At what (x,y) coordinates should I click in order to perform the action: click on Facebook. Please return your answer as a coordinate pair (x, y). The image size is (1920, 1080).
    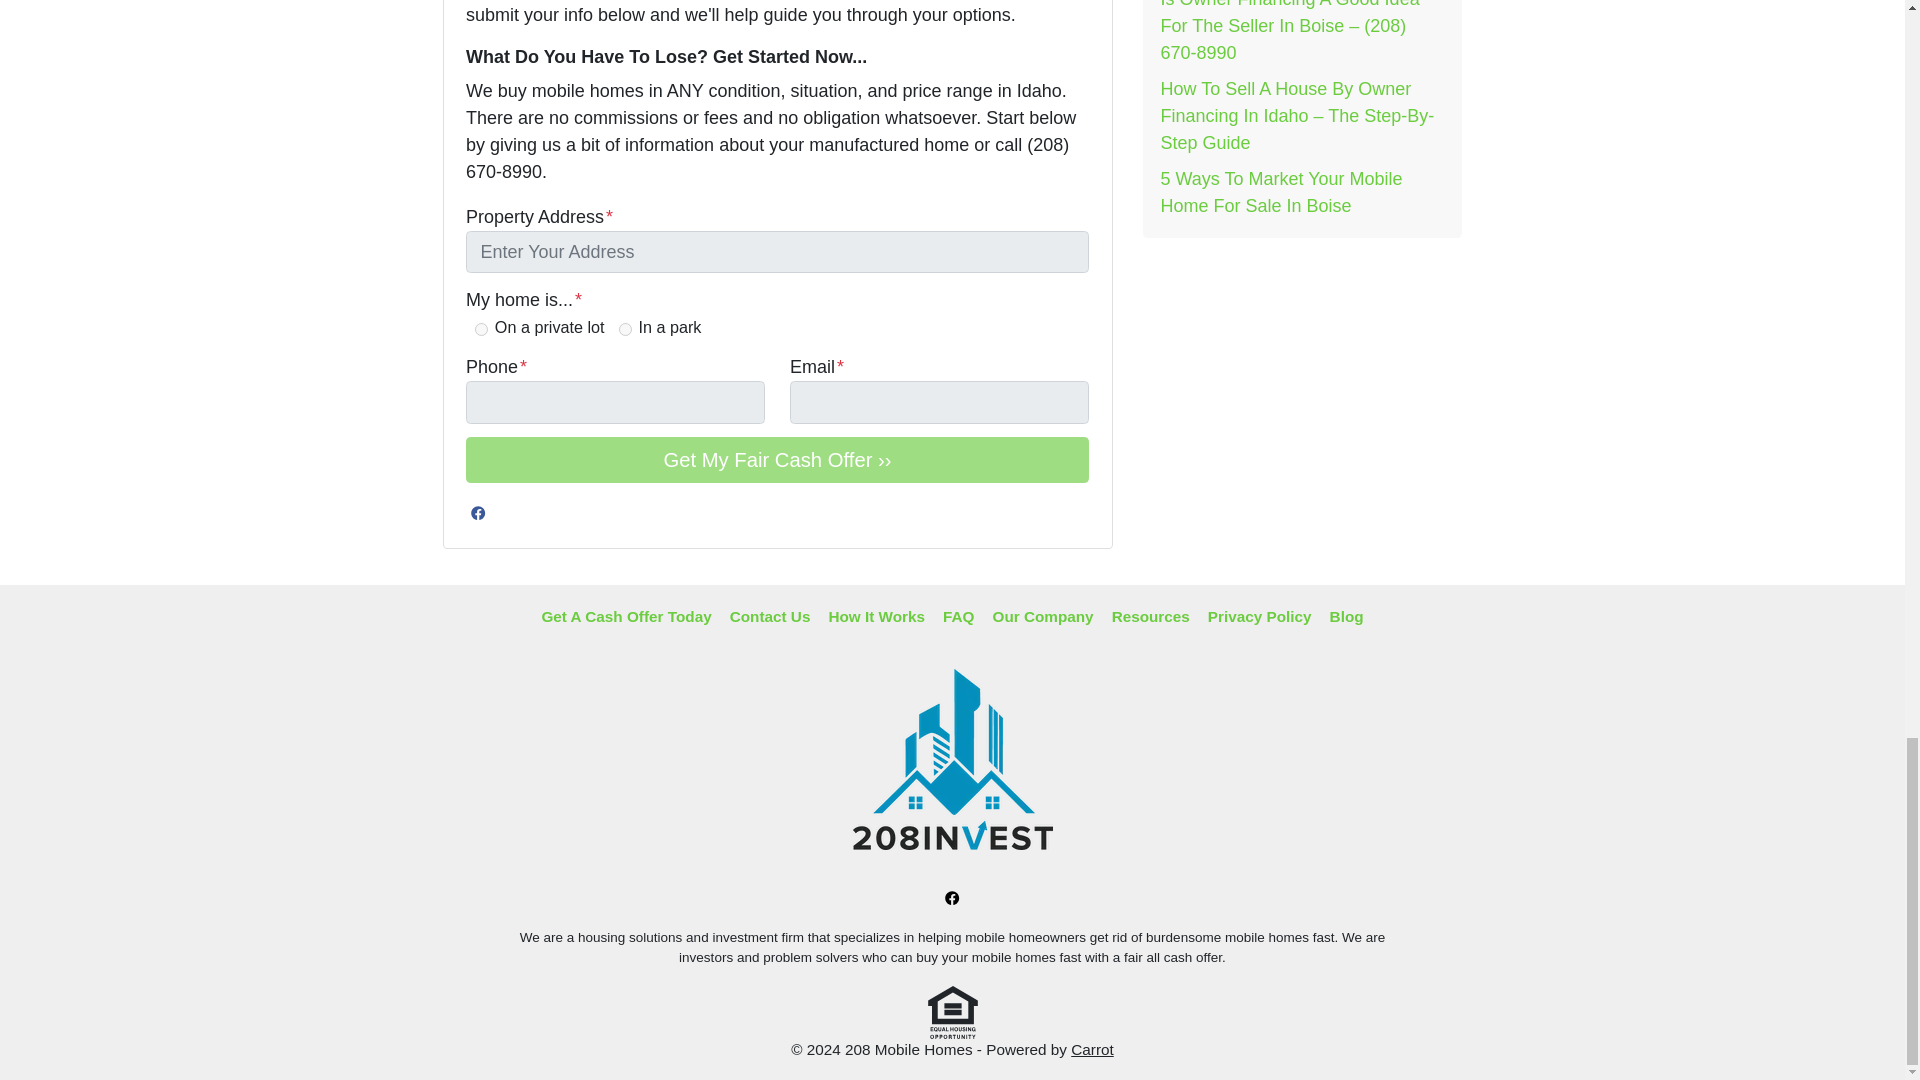
    Looking at the image, I should click on (952, 898).